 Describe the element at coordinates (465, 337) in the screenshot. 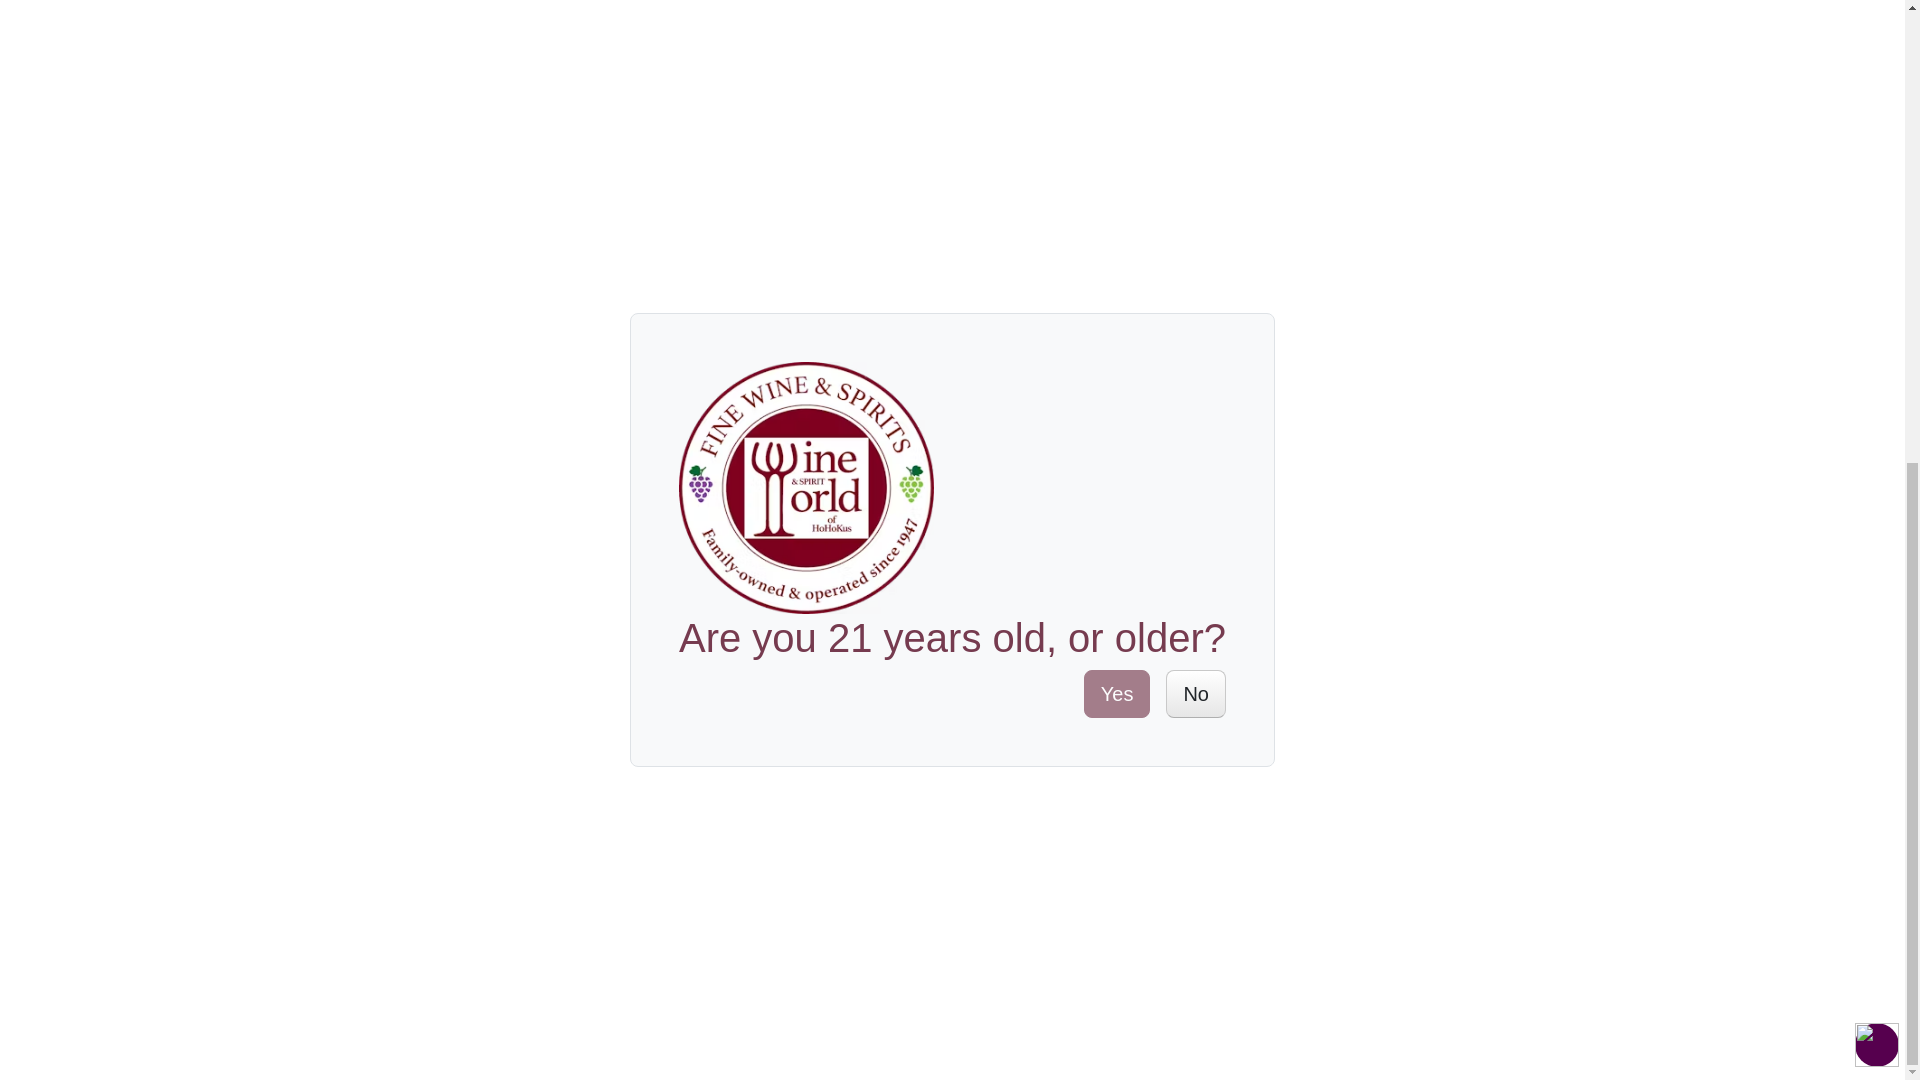

I see `Jeb Dunnuck 98 point rating` at that location.